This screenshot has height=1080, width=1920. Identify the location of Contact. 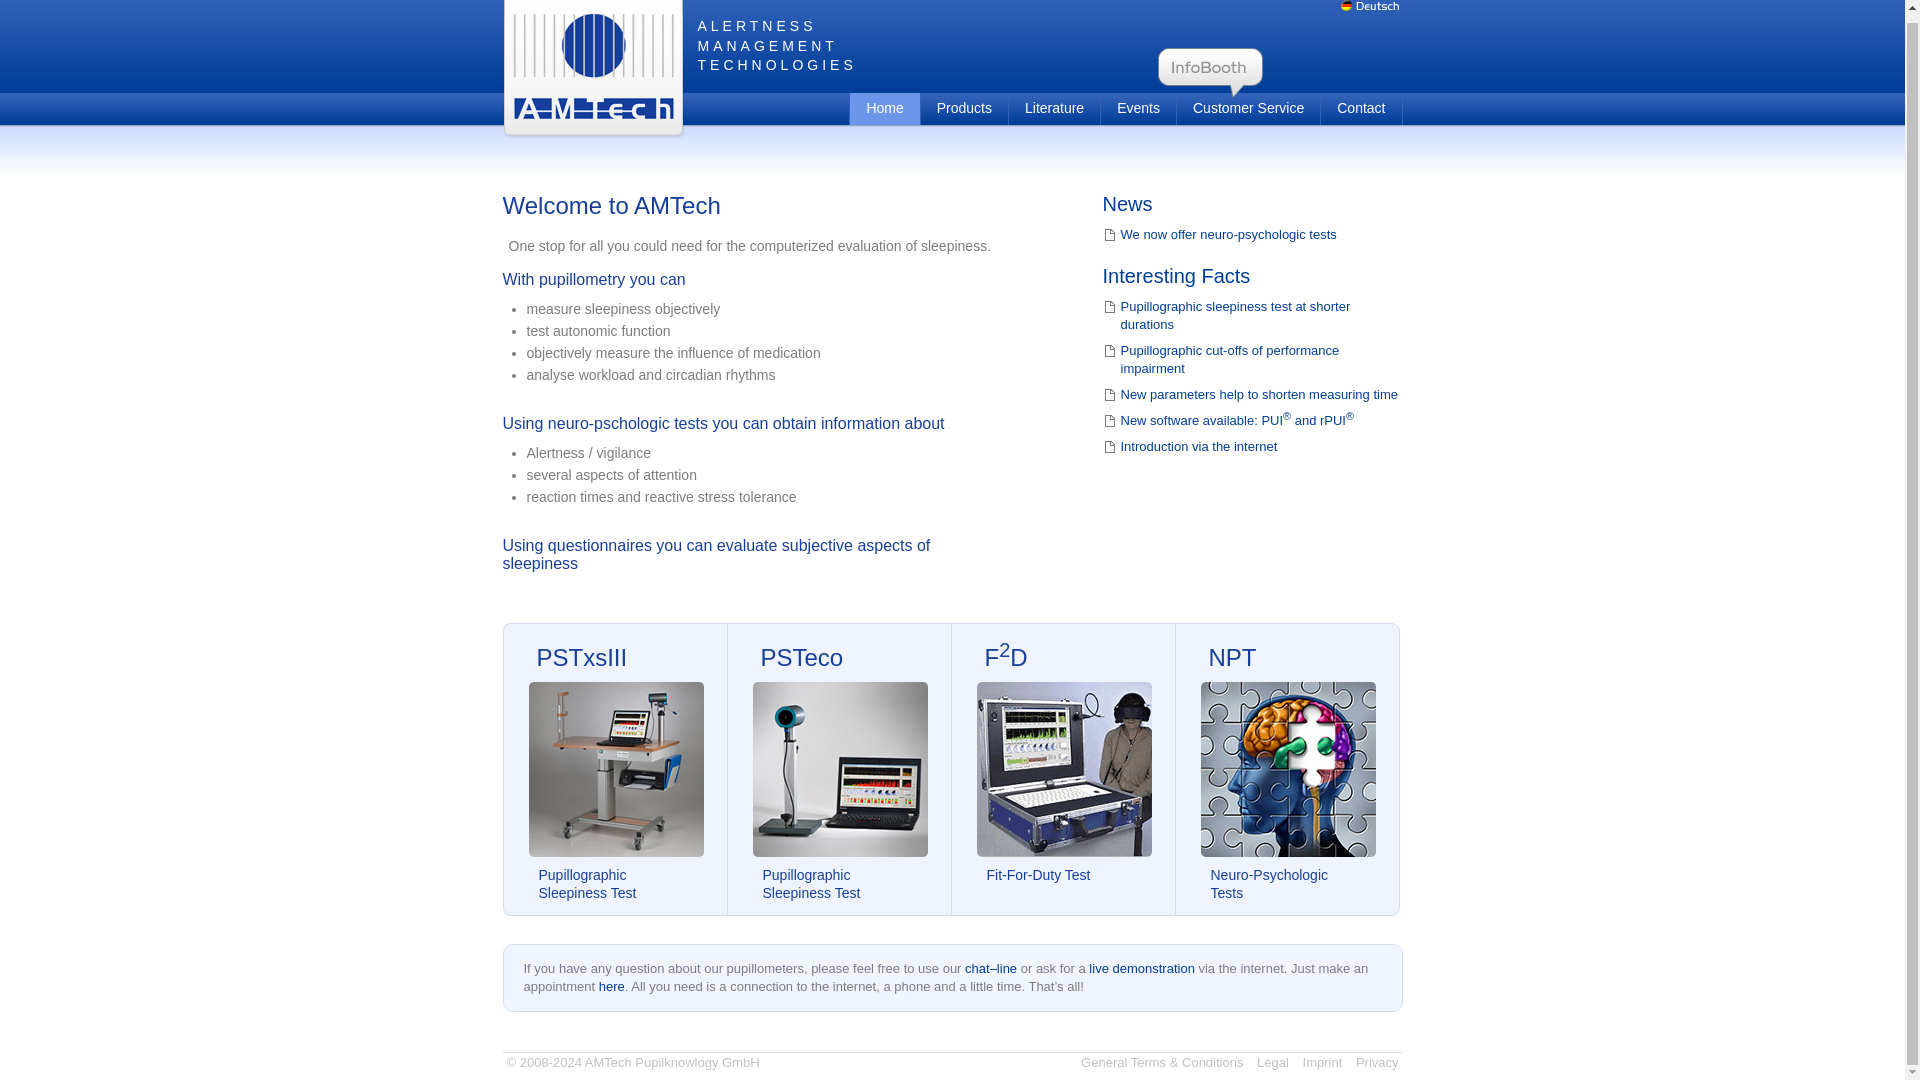
(1360, 108).